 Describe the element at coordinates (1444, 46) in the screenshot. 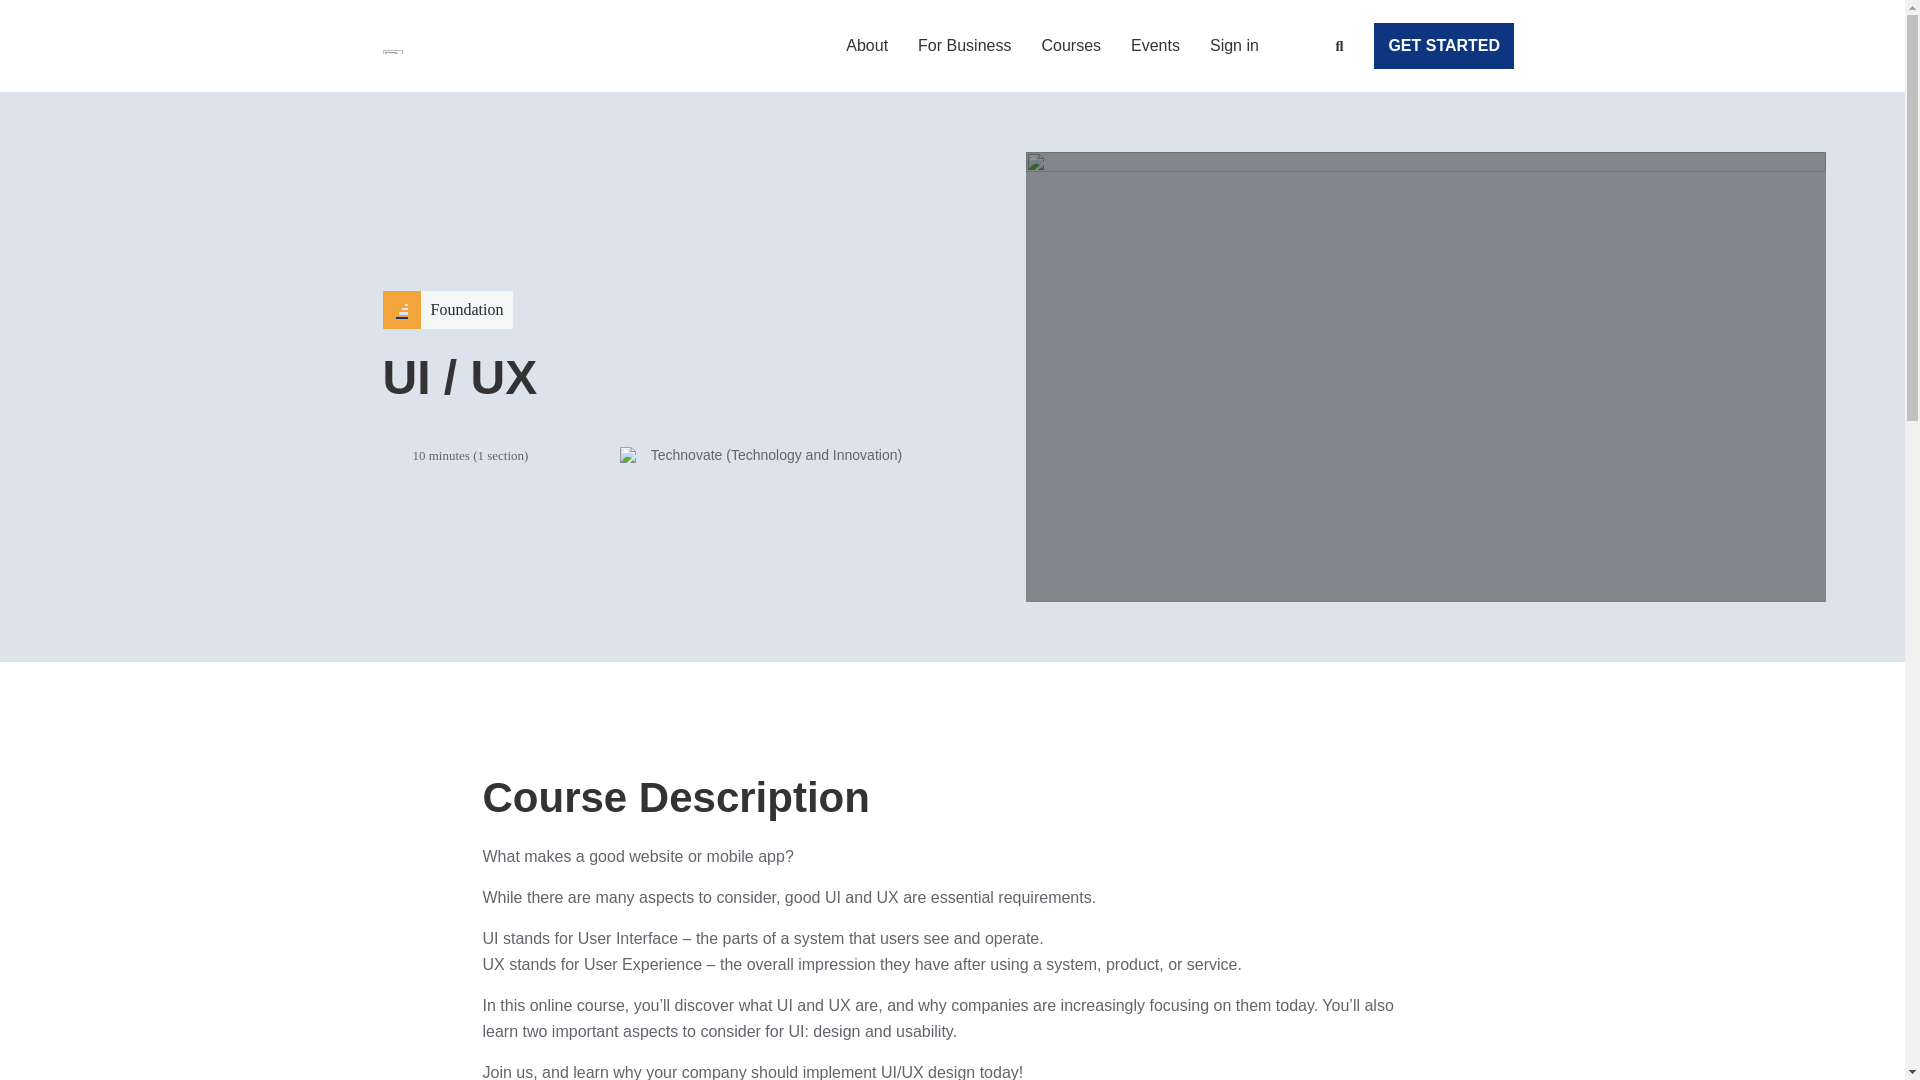

I see `GET STARTED` at that location.